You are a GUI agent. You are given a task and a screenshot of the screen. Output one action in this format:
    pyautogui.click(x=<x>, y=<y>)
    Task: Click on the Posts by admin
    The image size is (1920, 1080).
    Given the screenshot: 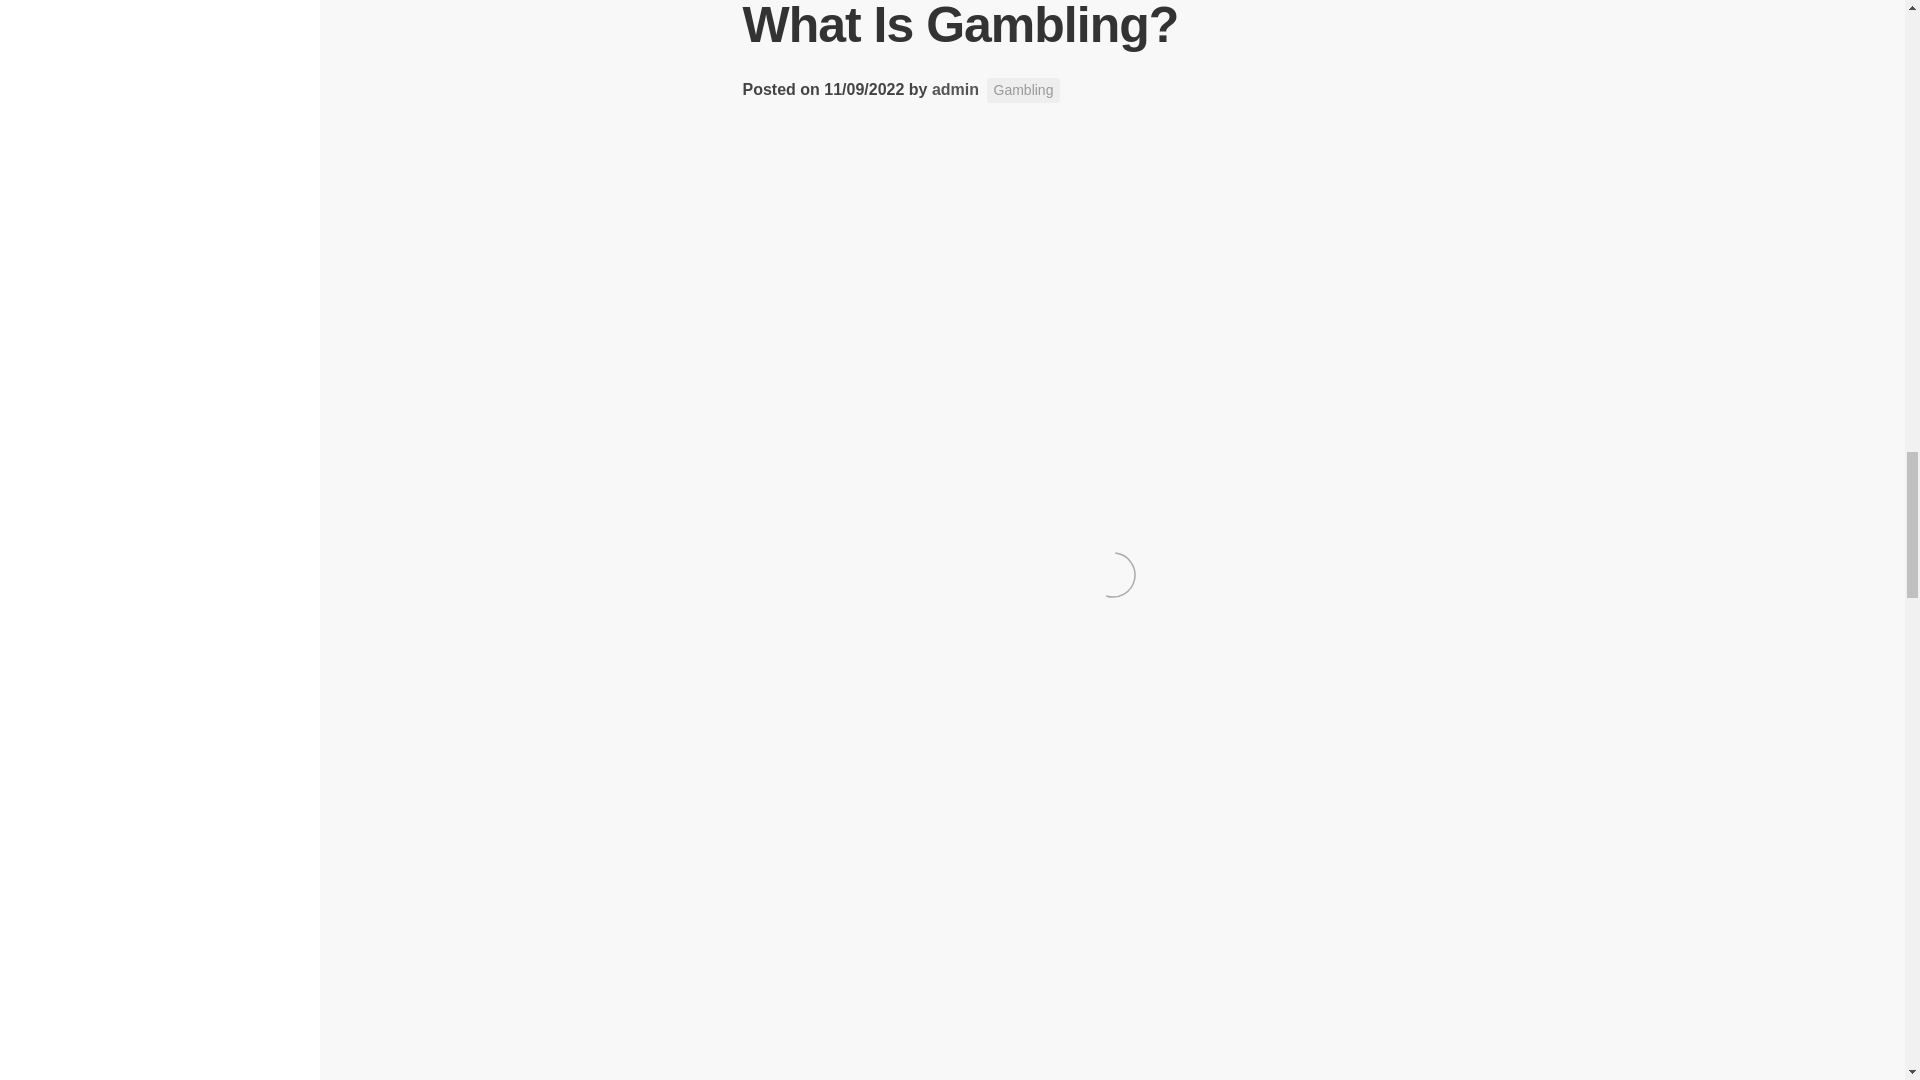 What is the action you would take?
    pyautogui.click(x=955, y=90)
    